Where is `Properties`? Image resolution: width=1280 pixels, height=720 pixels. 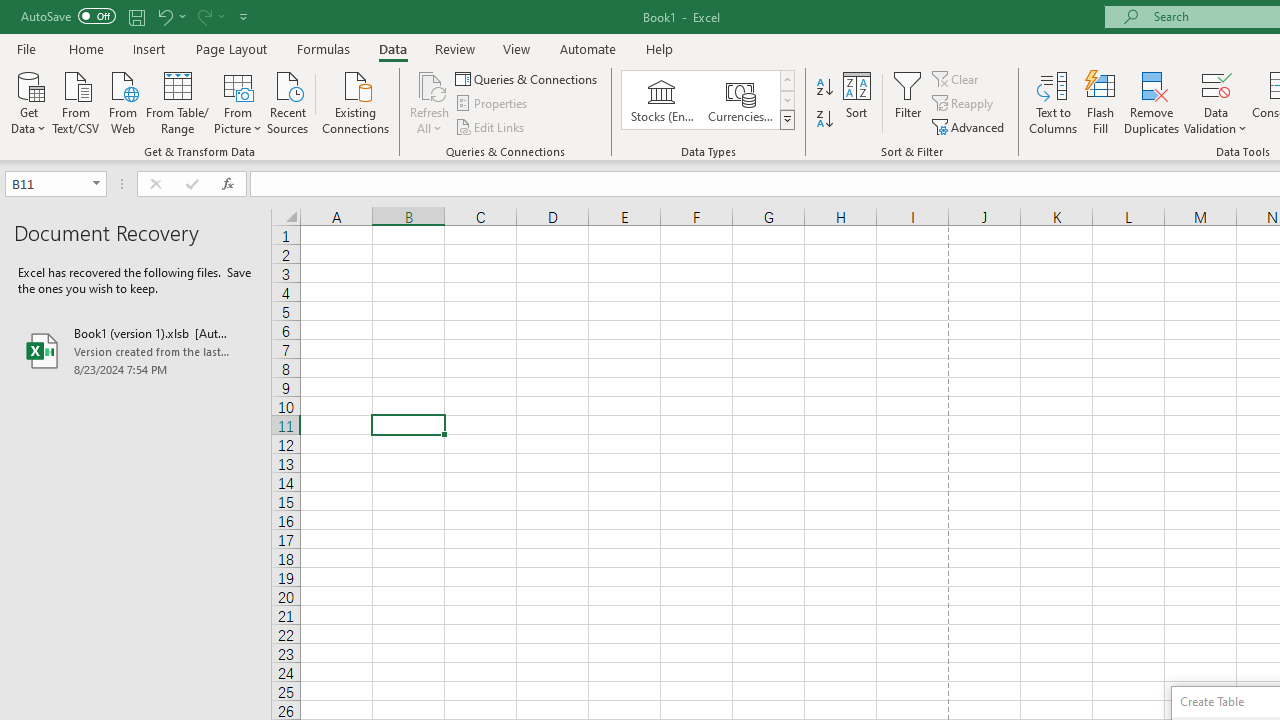
Properties is located at coordinates (492, 104).